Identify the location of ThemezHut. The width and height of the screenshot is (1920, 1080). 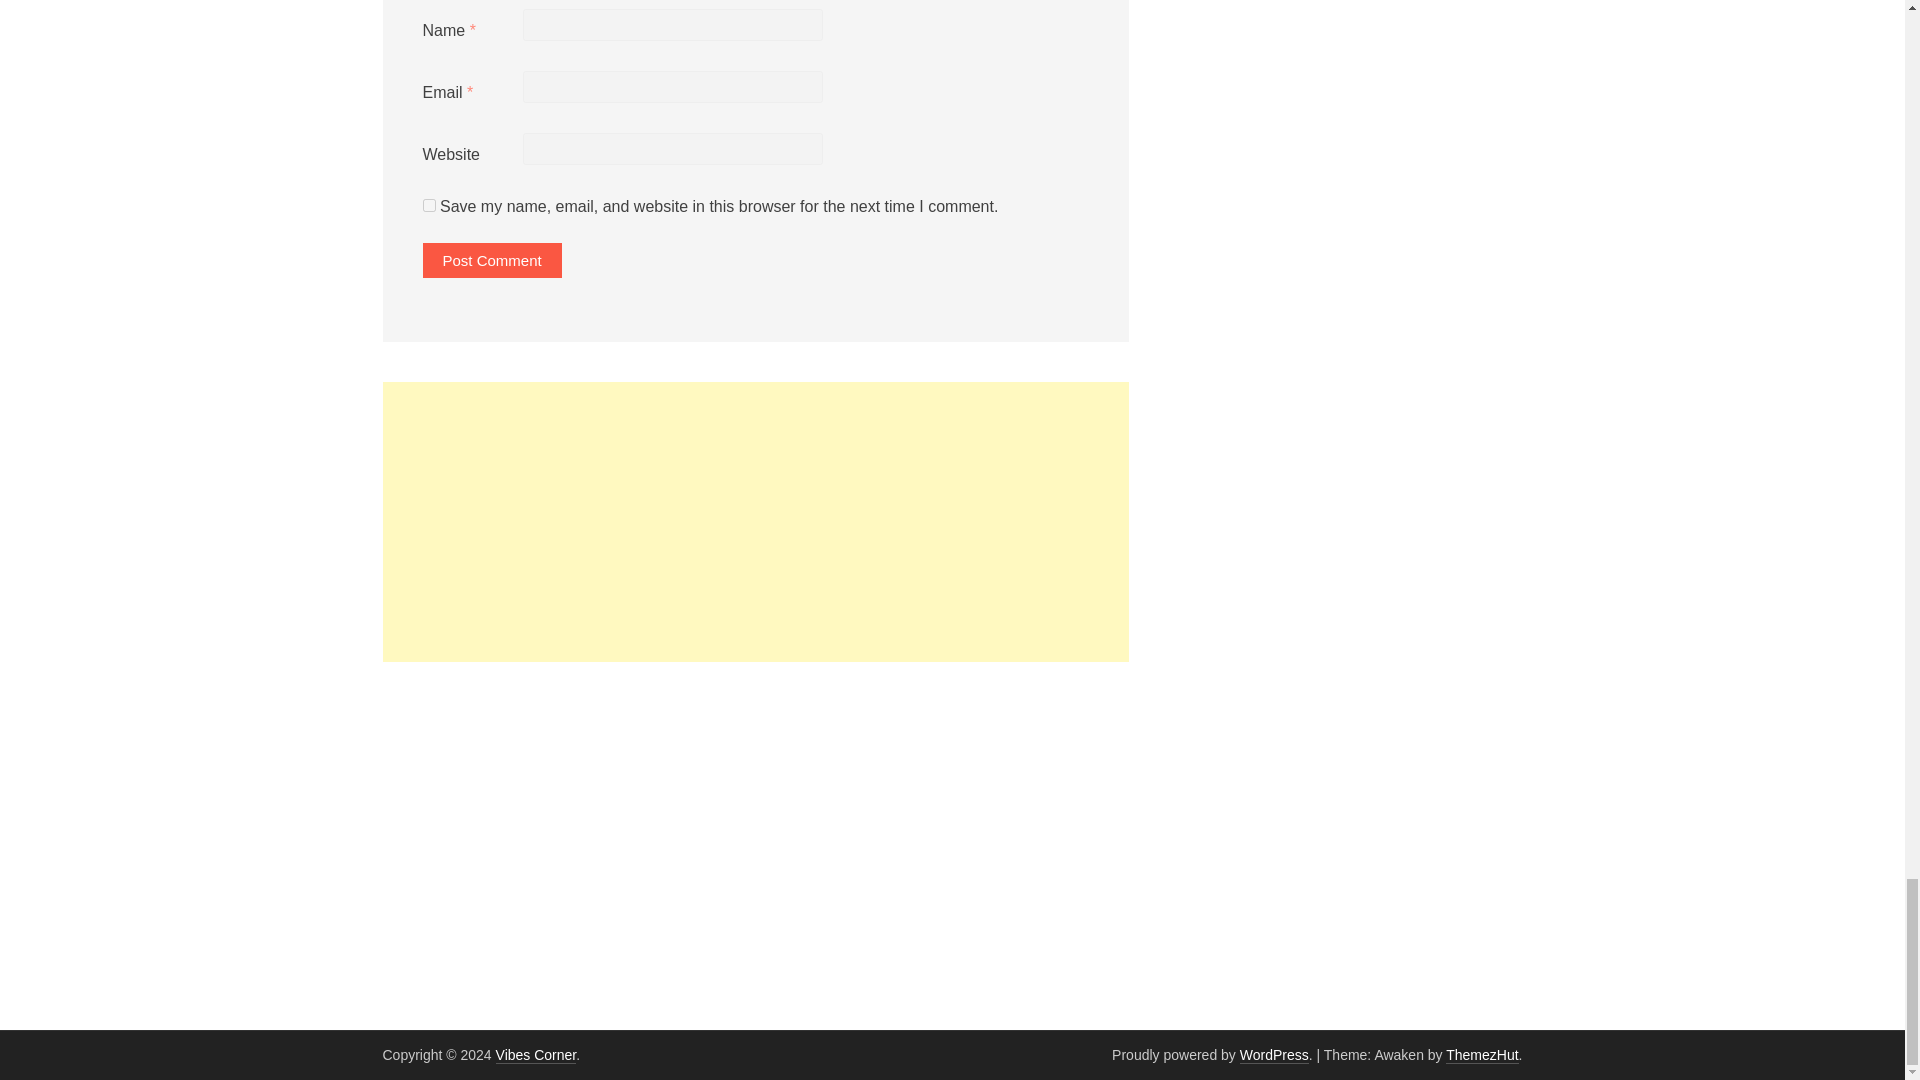
(1482, 1054).